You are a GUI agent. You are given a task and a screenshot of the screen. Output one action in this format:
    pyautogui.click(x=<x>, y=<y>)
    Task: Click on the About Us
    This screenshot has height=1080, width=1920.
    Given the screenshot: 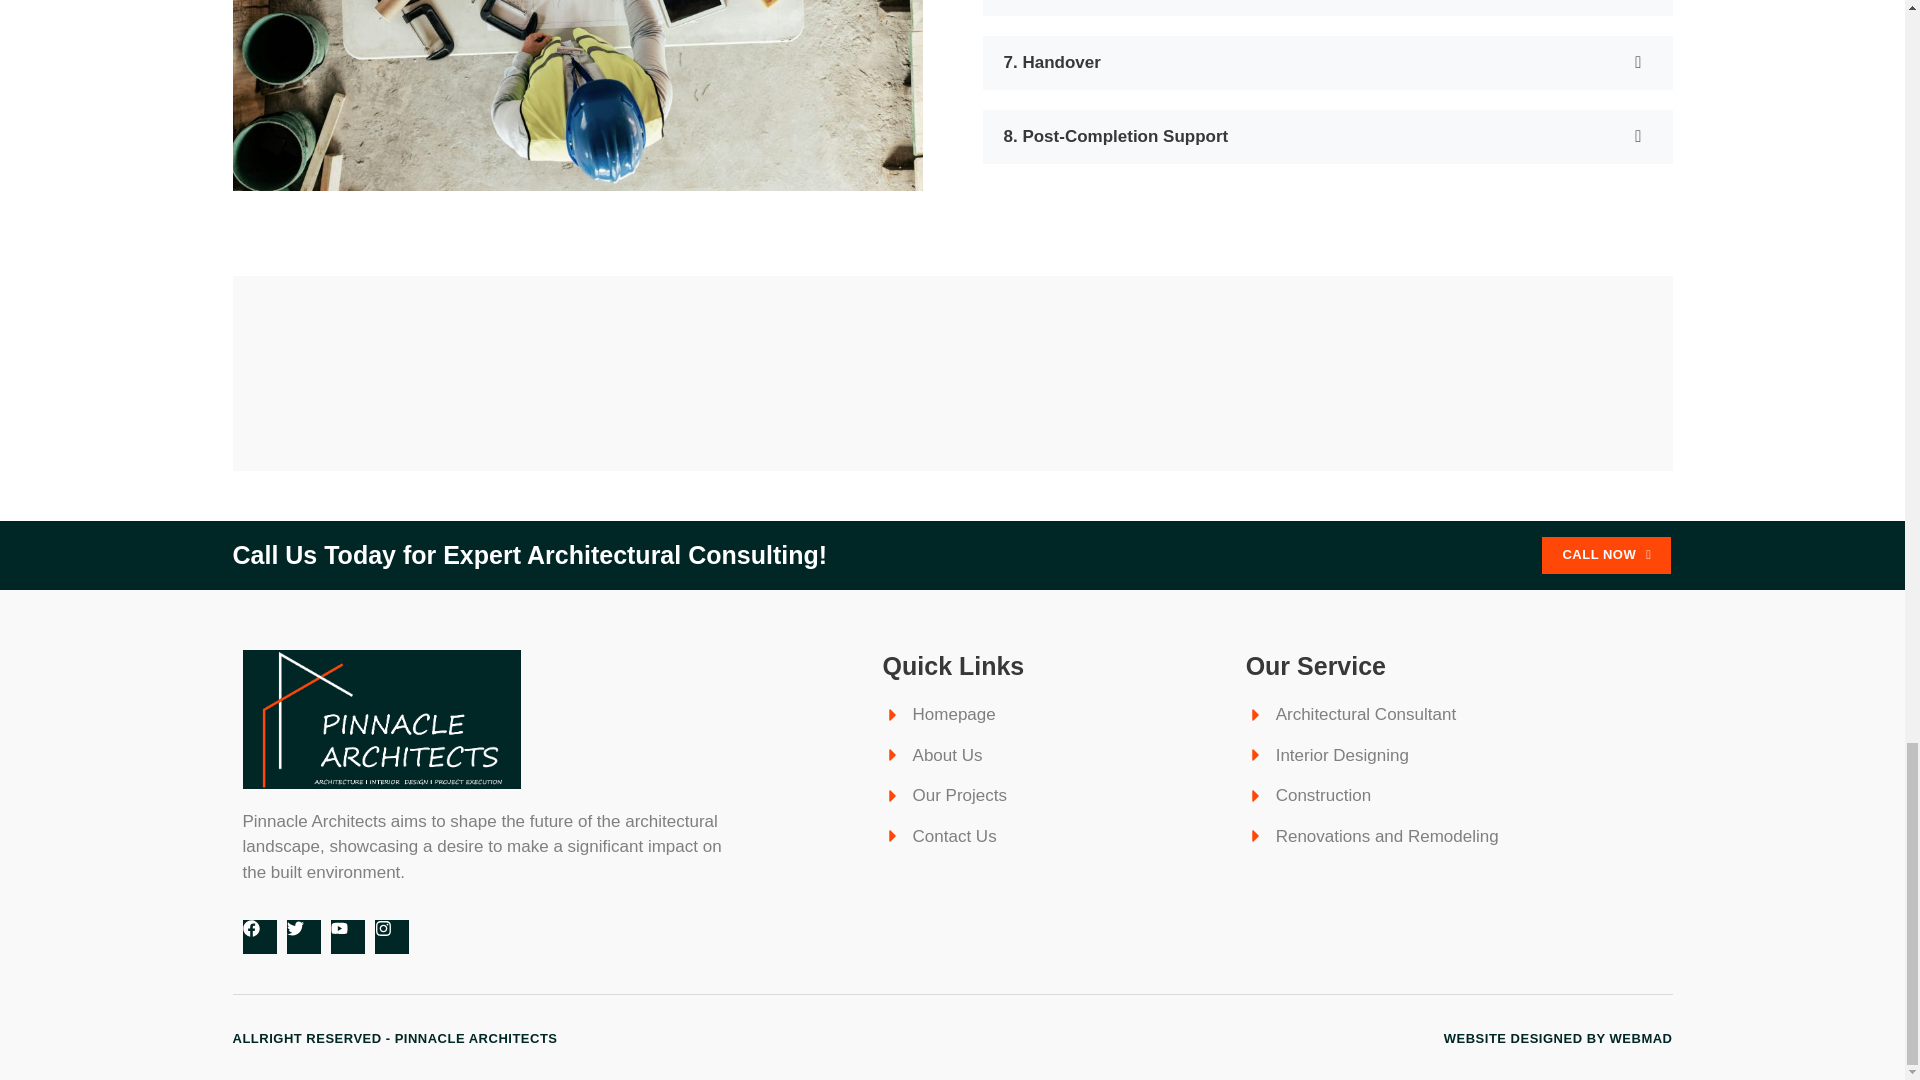 What is the action you would take?
    pyautogui.click(x=1054, y=756)
    